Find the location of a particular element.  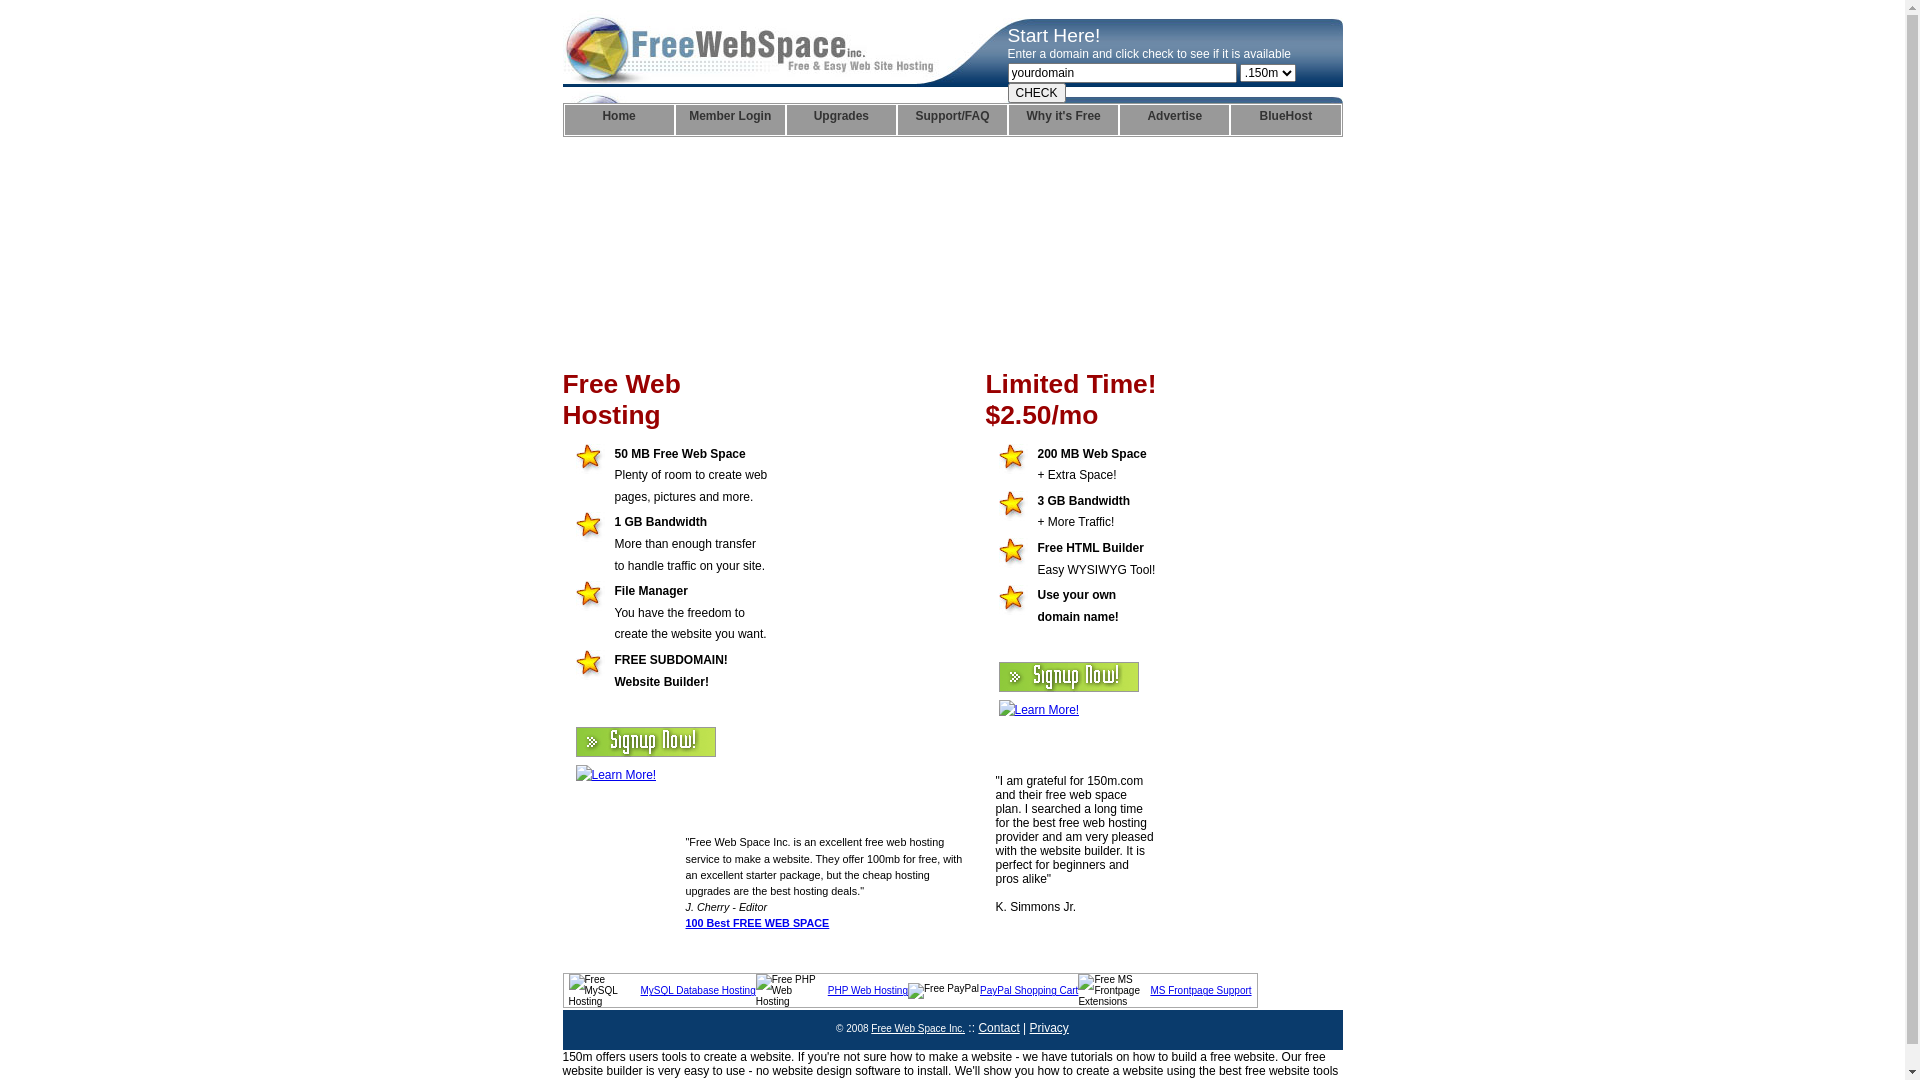

MS Frontpage Support is located at coordinates (1200, 990).